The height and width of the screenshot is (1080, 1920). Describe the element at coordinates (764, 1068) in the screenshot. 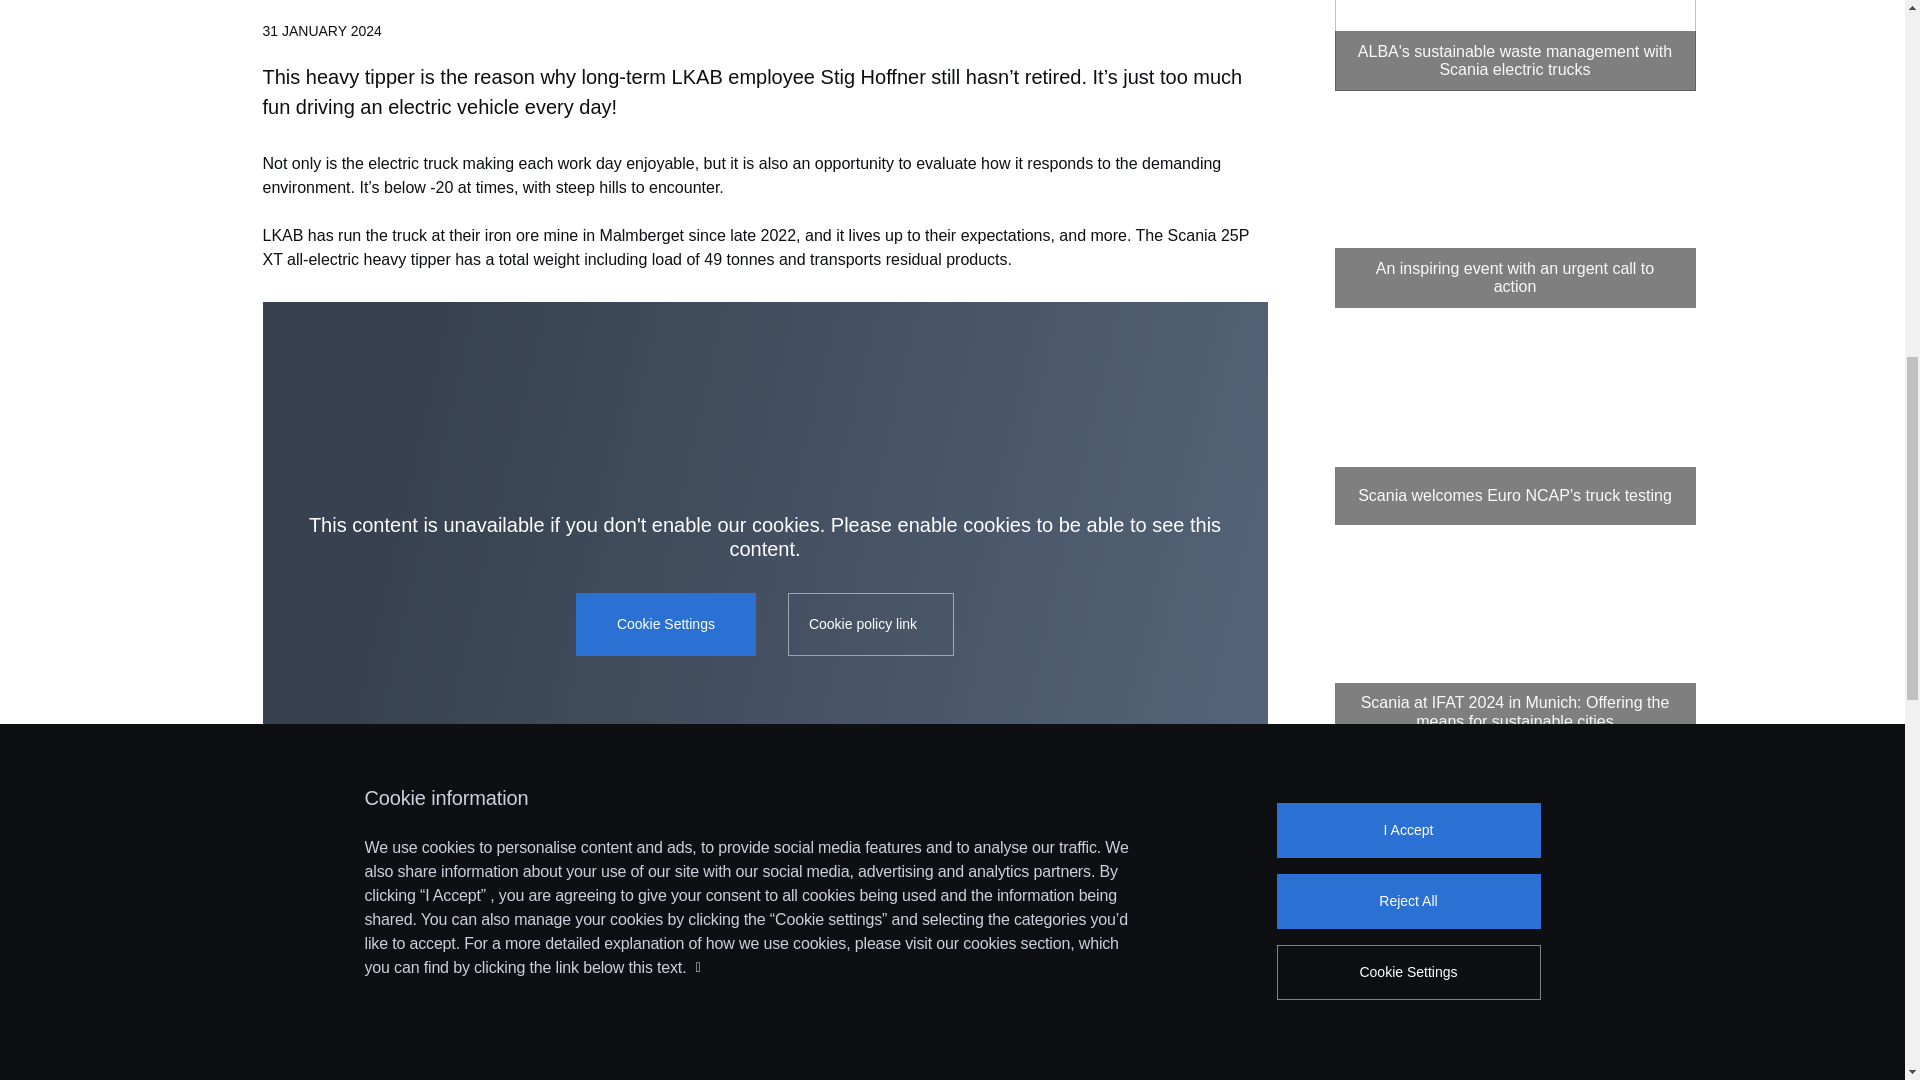

I see `Sustainability at Scania` at that location.